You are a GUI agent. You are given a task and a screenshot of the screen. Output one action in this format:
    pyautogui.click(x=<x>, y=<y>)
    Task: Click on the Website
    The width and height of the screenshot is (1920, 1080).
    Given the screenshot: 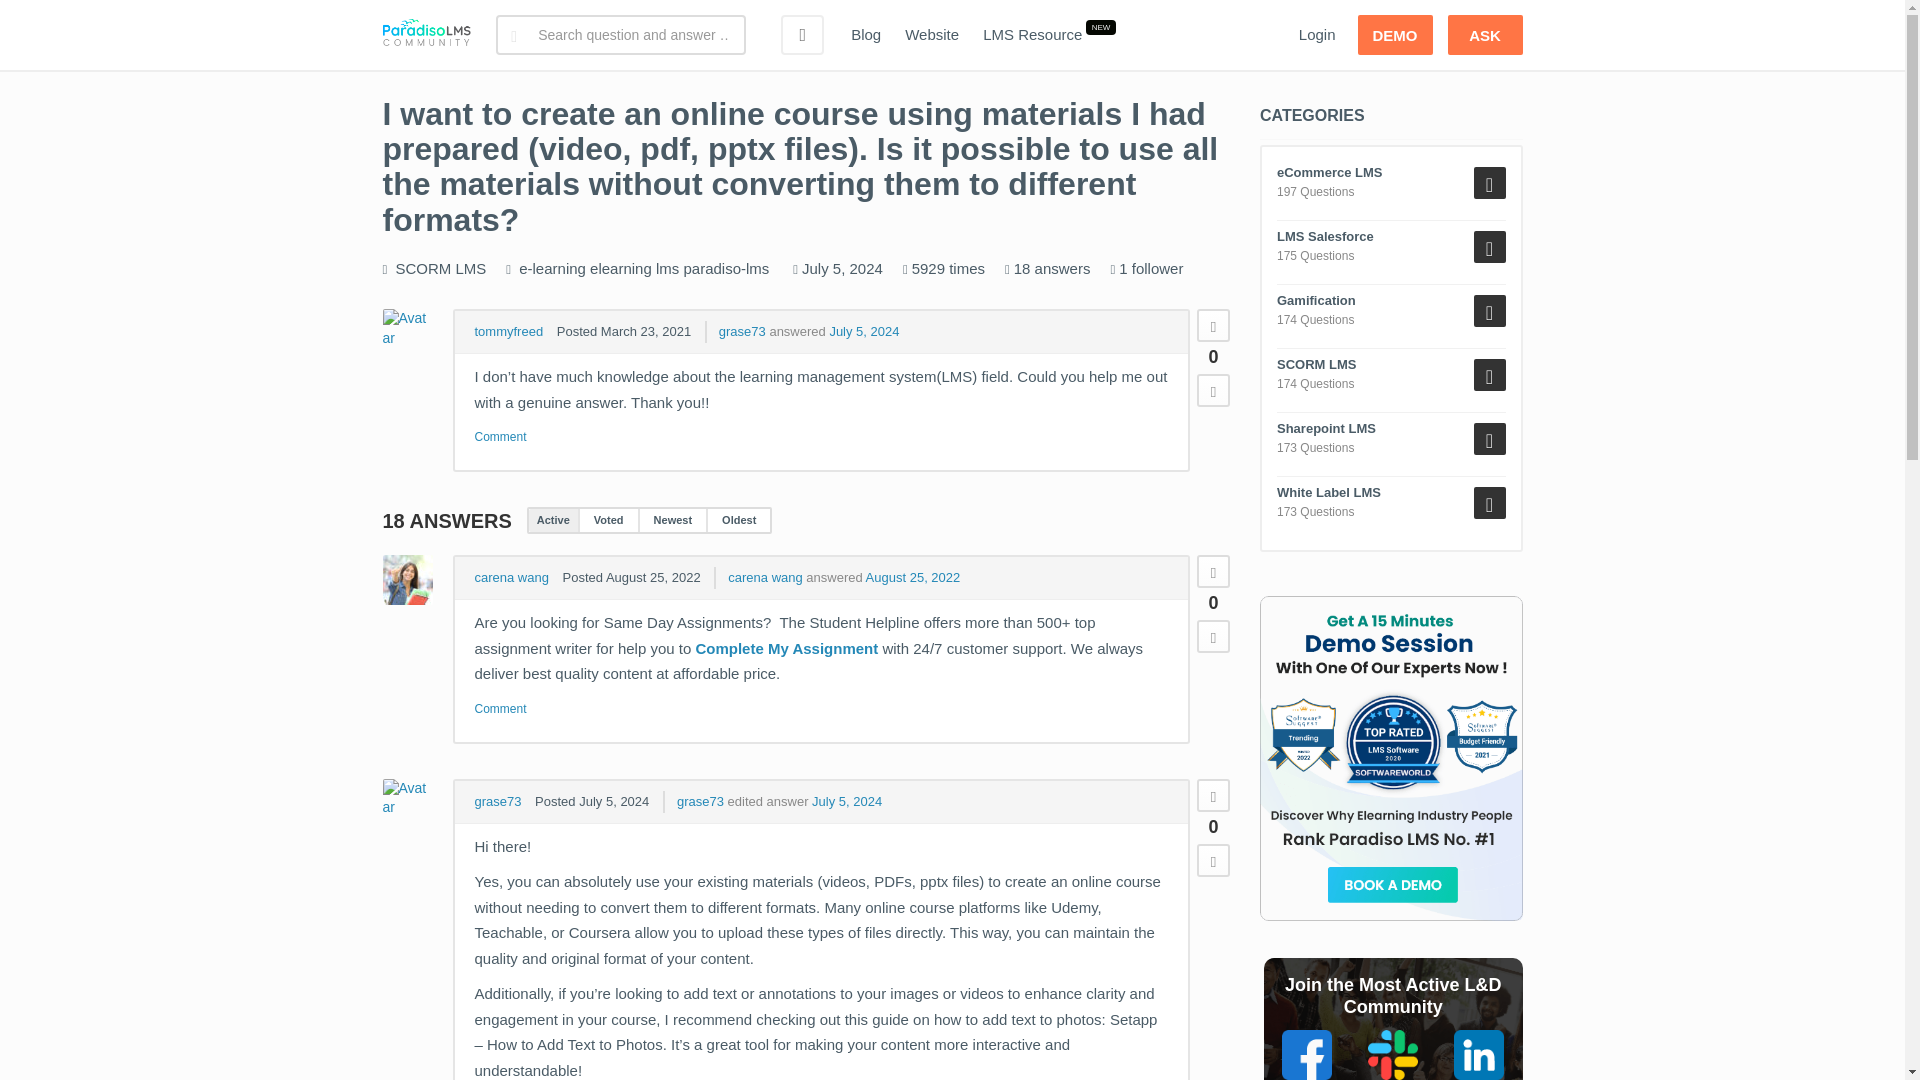 What is the action you would take?
    pyautogui.click(x=932, y=35)
    